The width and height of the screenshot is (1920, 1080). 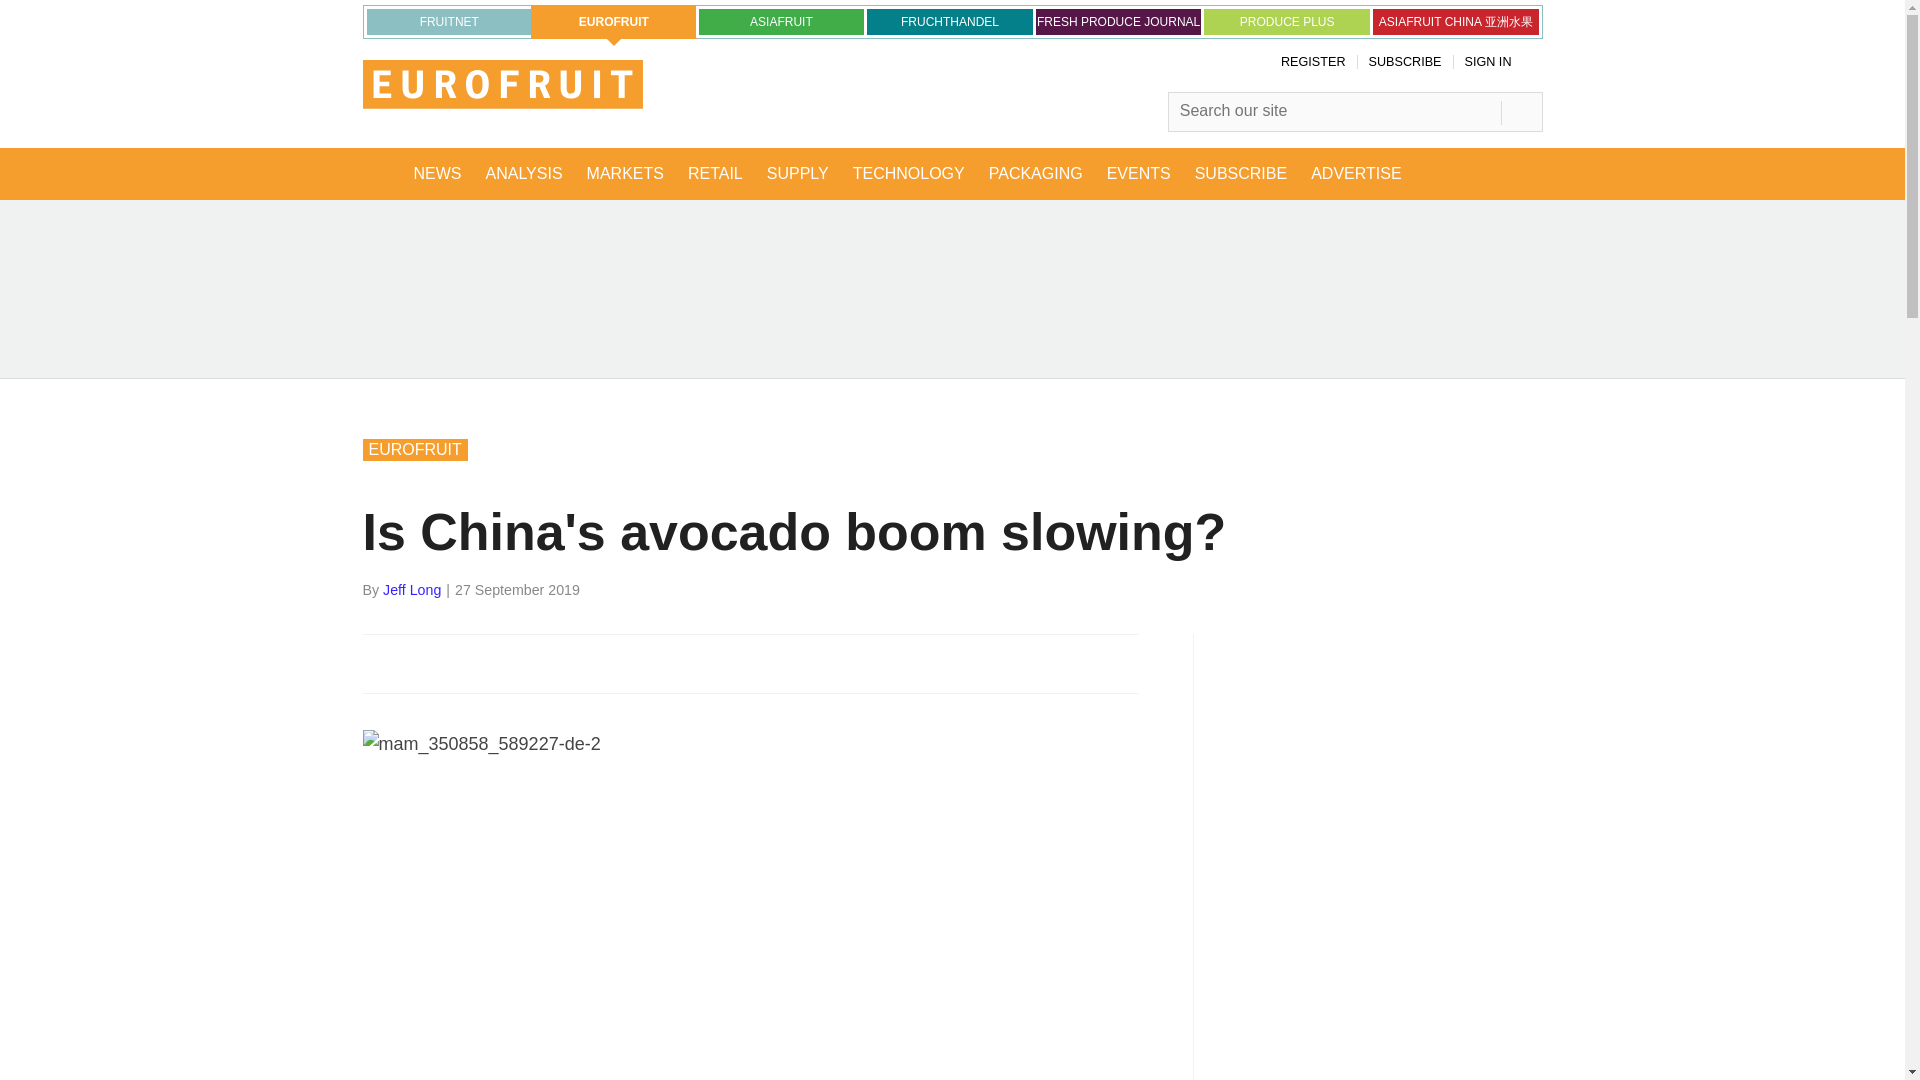 I want to click on REGISTER, so click(x=1312, y=62).